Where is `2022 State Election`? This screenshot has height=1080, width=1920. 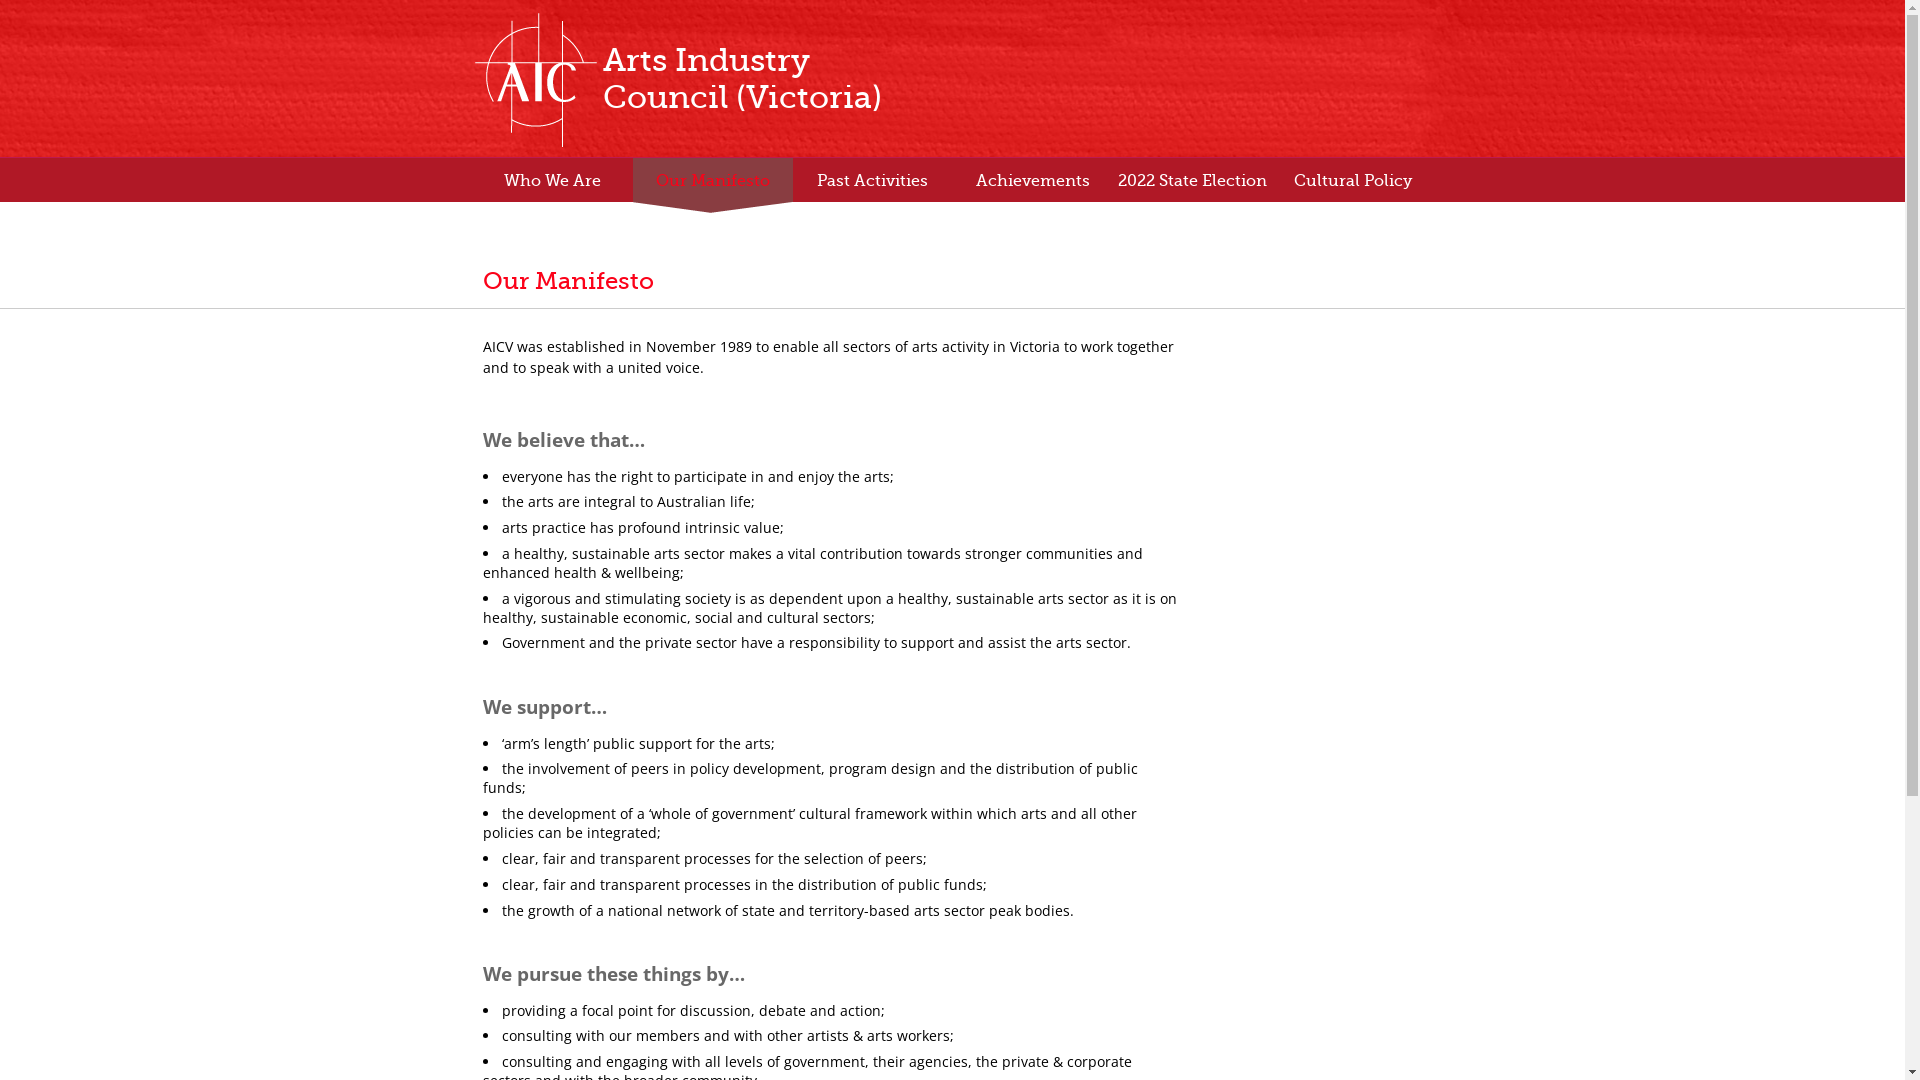
2022 State Election is located at coordinates (1192, 186).